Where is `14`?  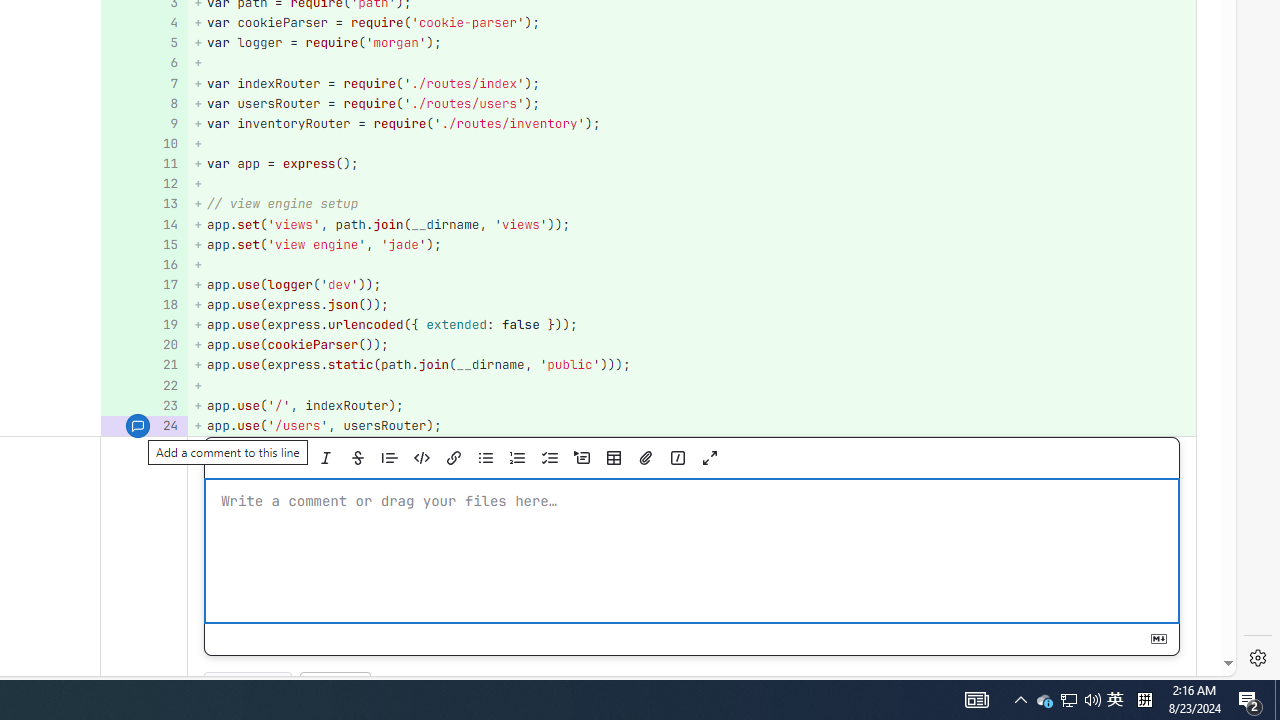
14 is located at coordinates (142, 224).